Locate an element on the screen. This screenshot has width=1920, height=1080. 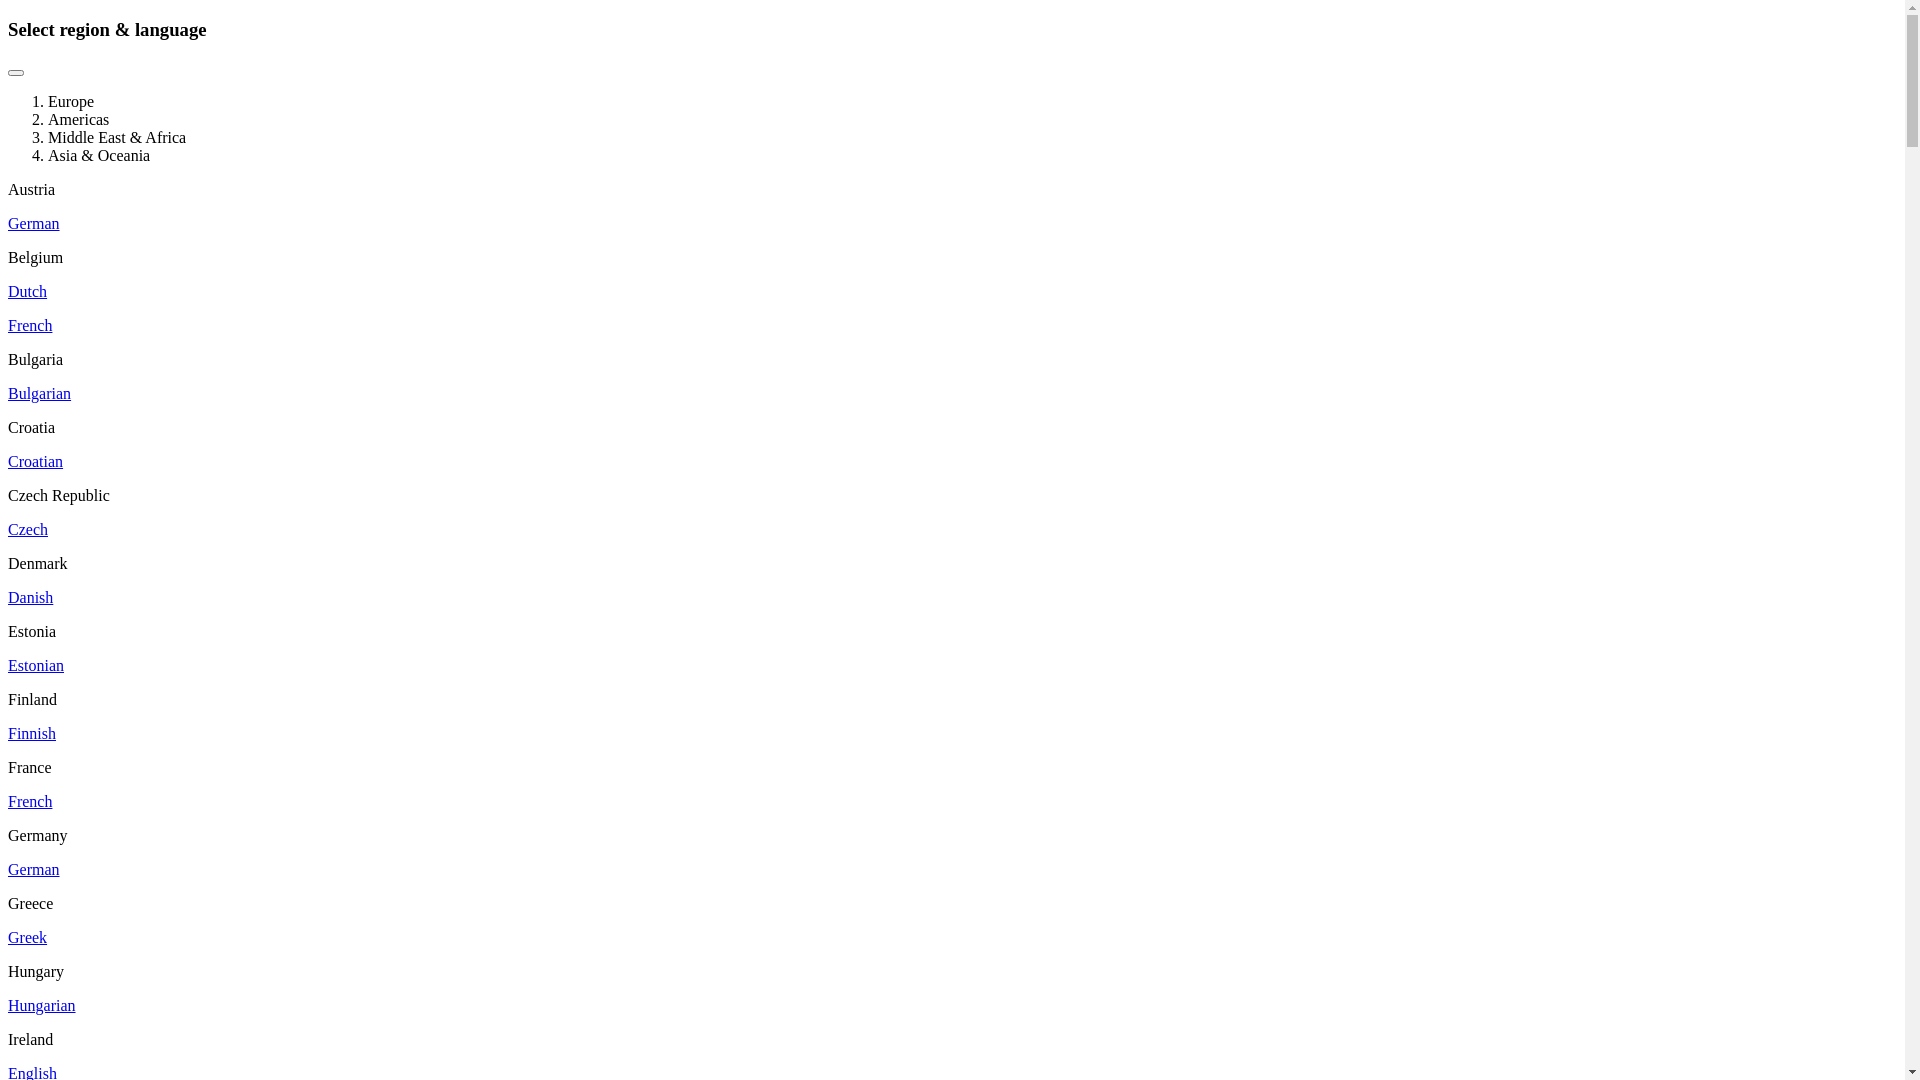
German is located at coordinates (34, 870).